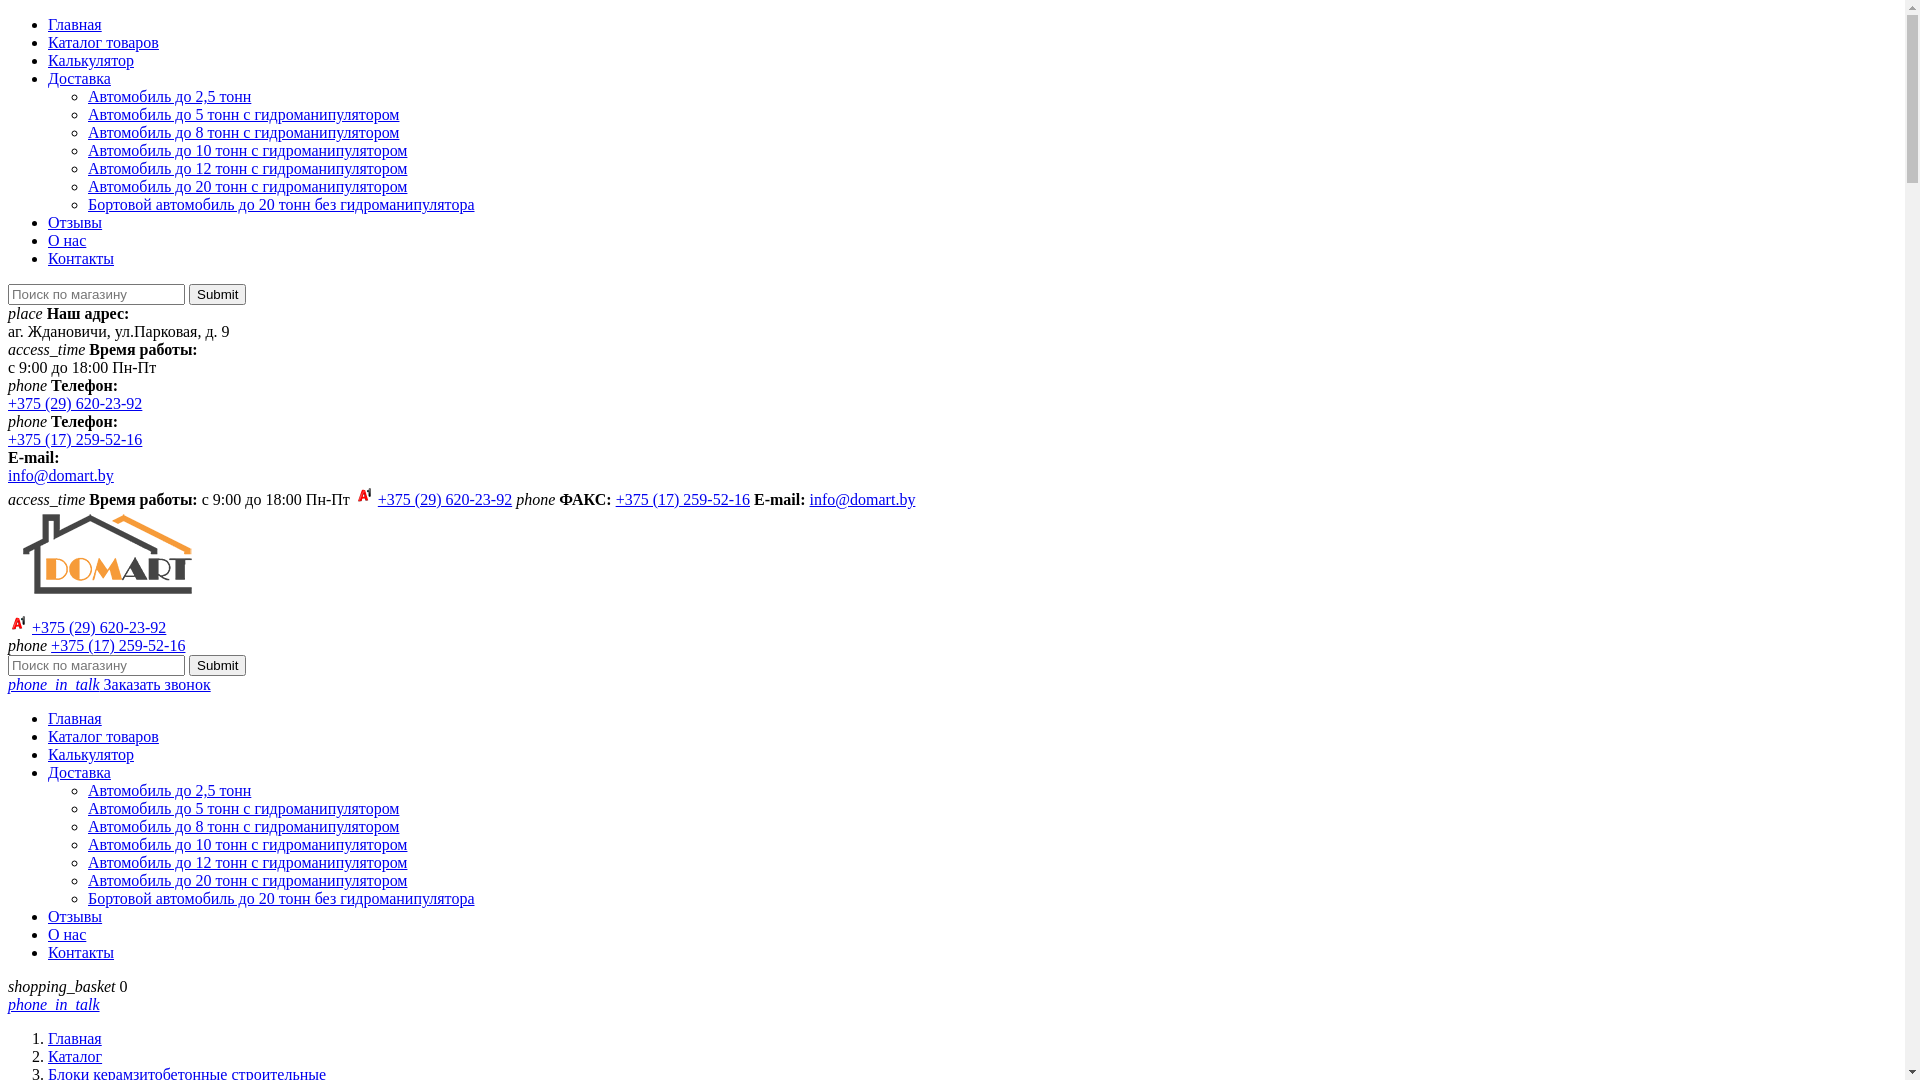  What do you see at coordinates (118, 646) in the screenshot?
I see `+375 (17) 259-52-16` at bounding box center [118, 646].